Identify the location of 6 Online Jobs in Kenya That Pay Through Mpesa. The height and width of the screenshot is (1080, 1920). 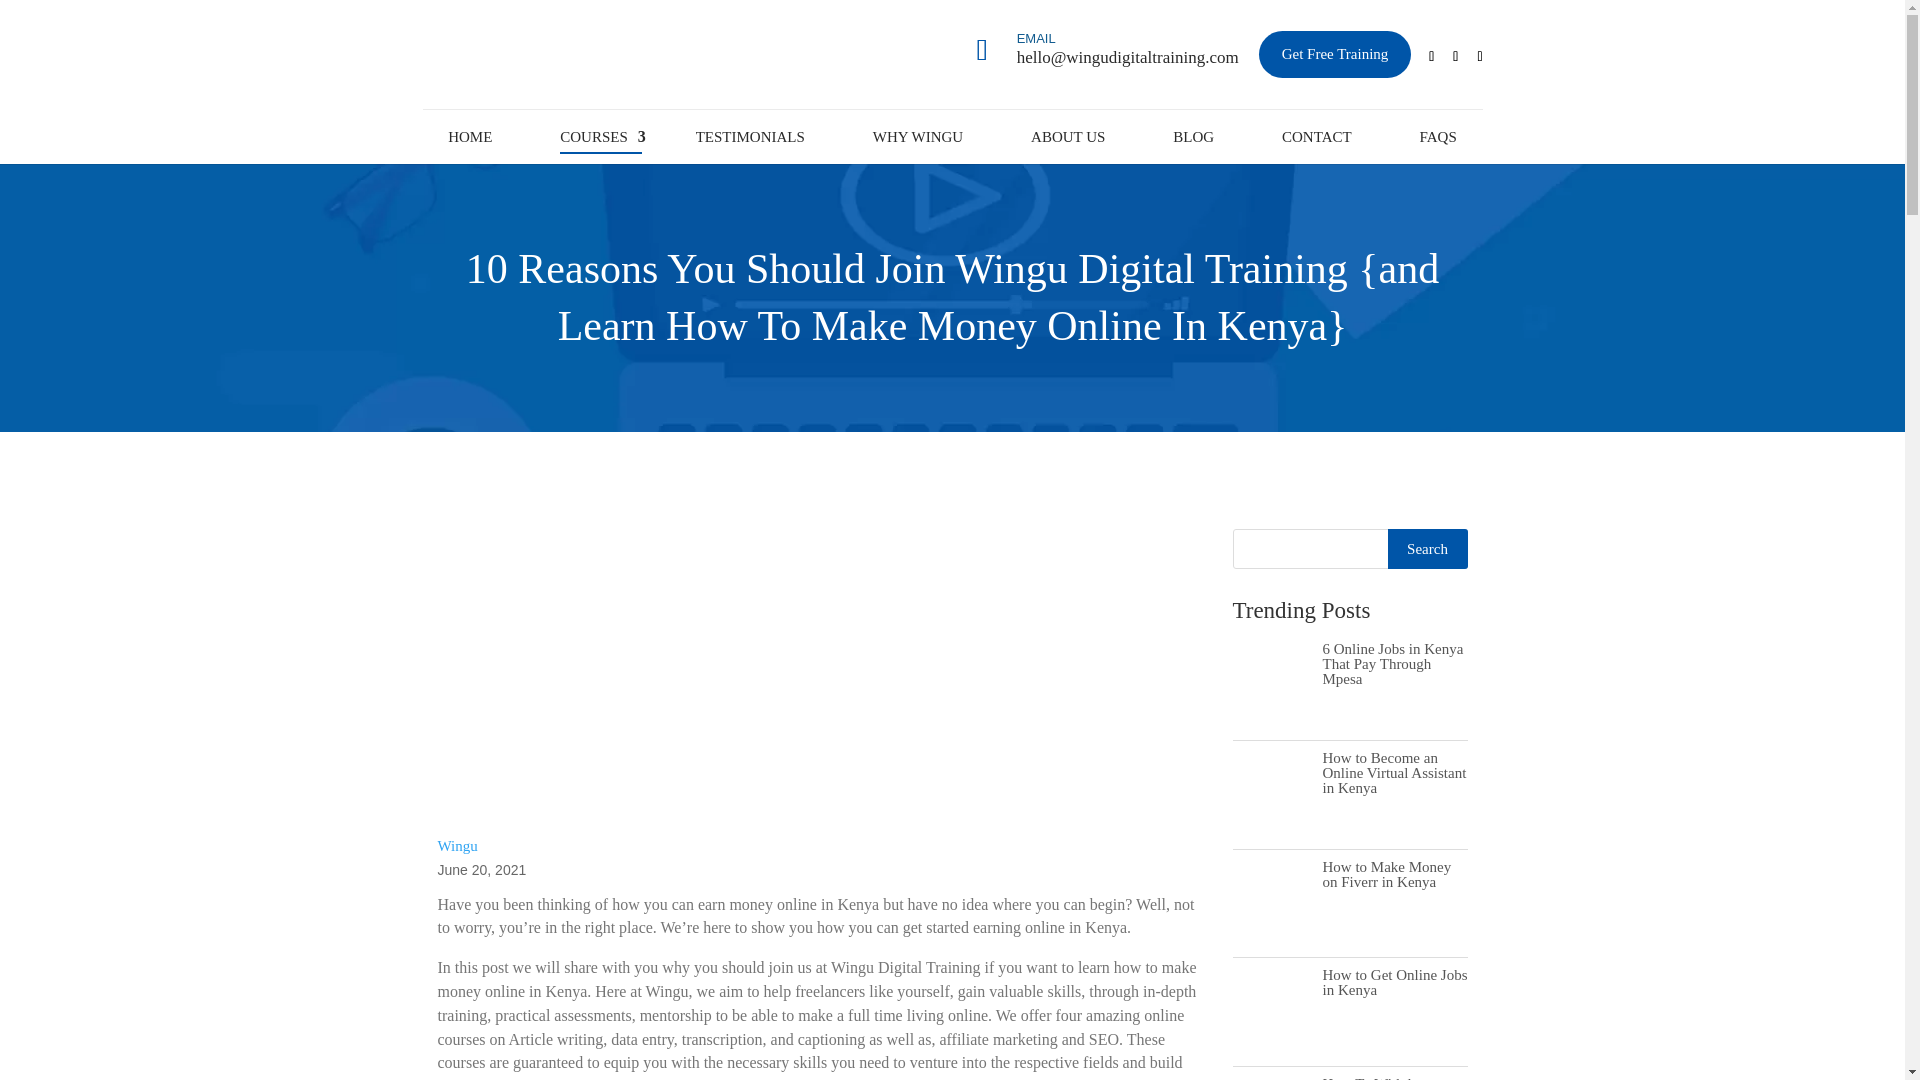
(1392, 664).